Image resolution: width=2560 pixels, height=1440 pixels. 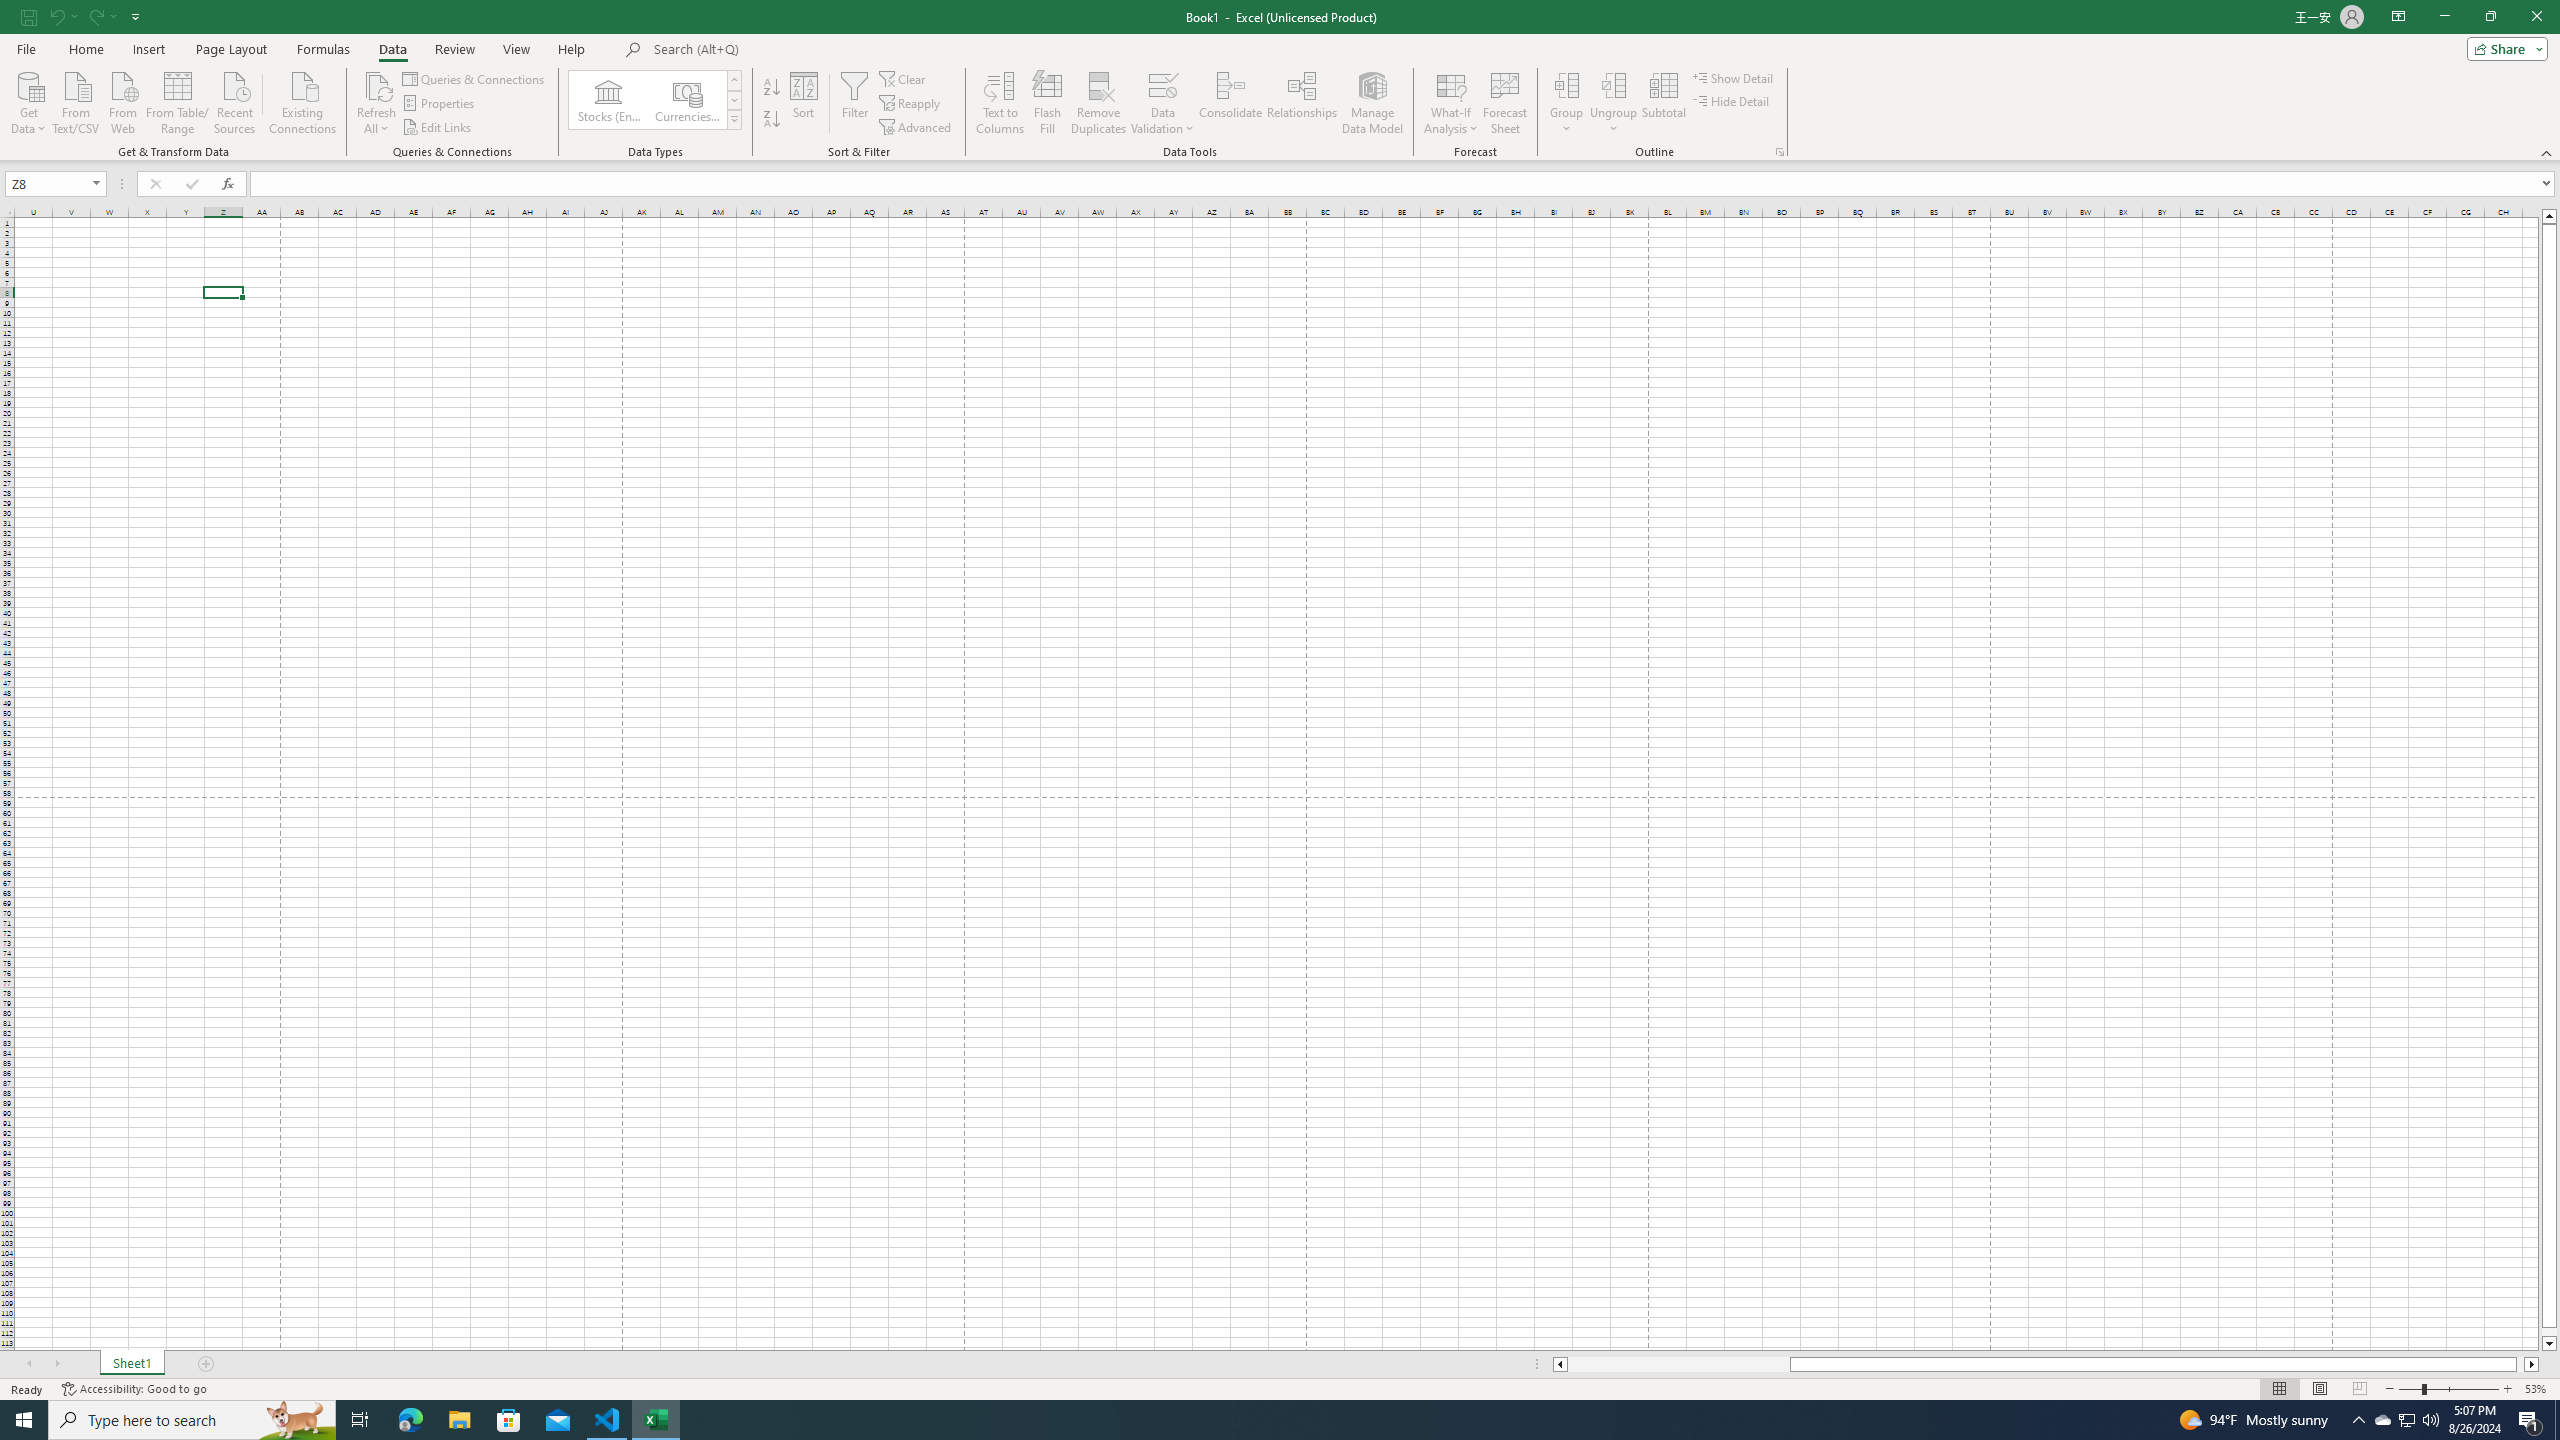 What do you see at coordinates (772, 88) in the screenshot?
I see `Sort A to Z` at bounding box center [772, 88].